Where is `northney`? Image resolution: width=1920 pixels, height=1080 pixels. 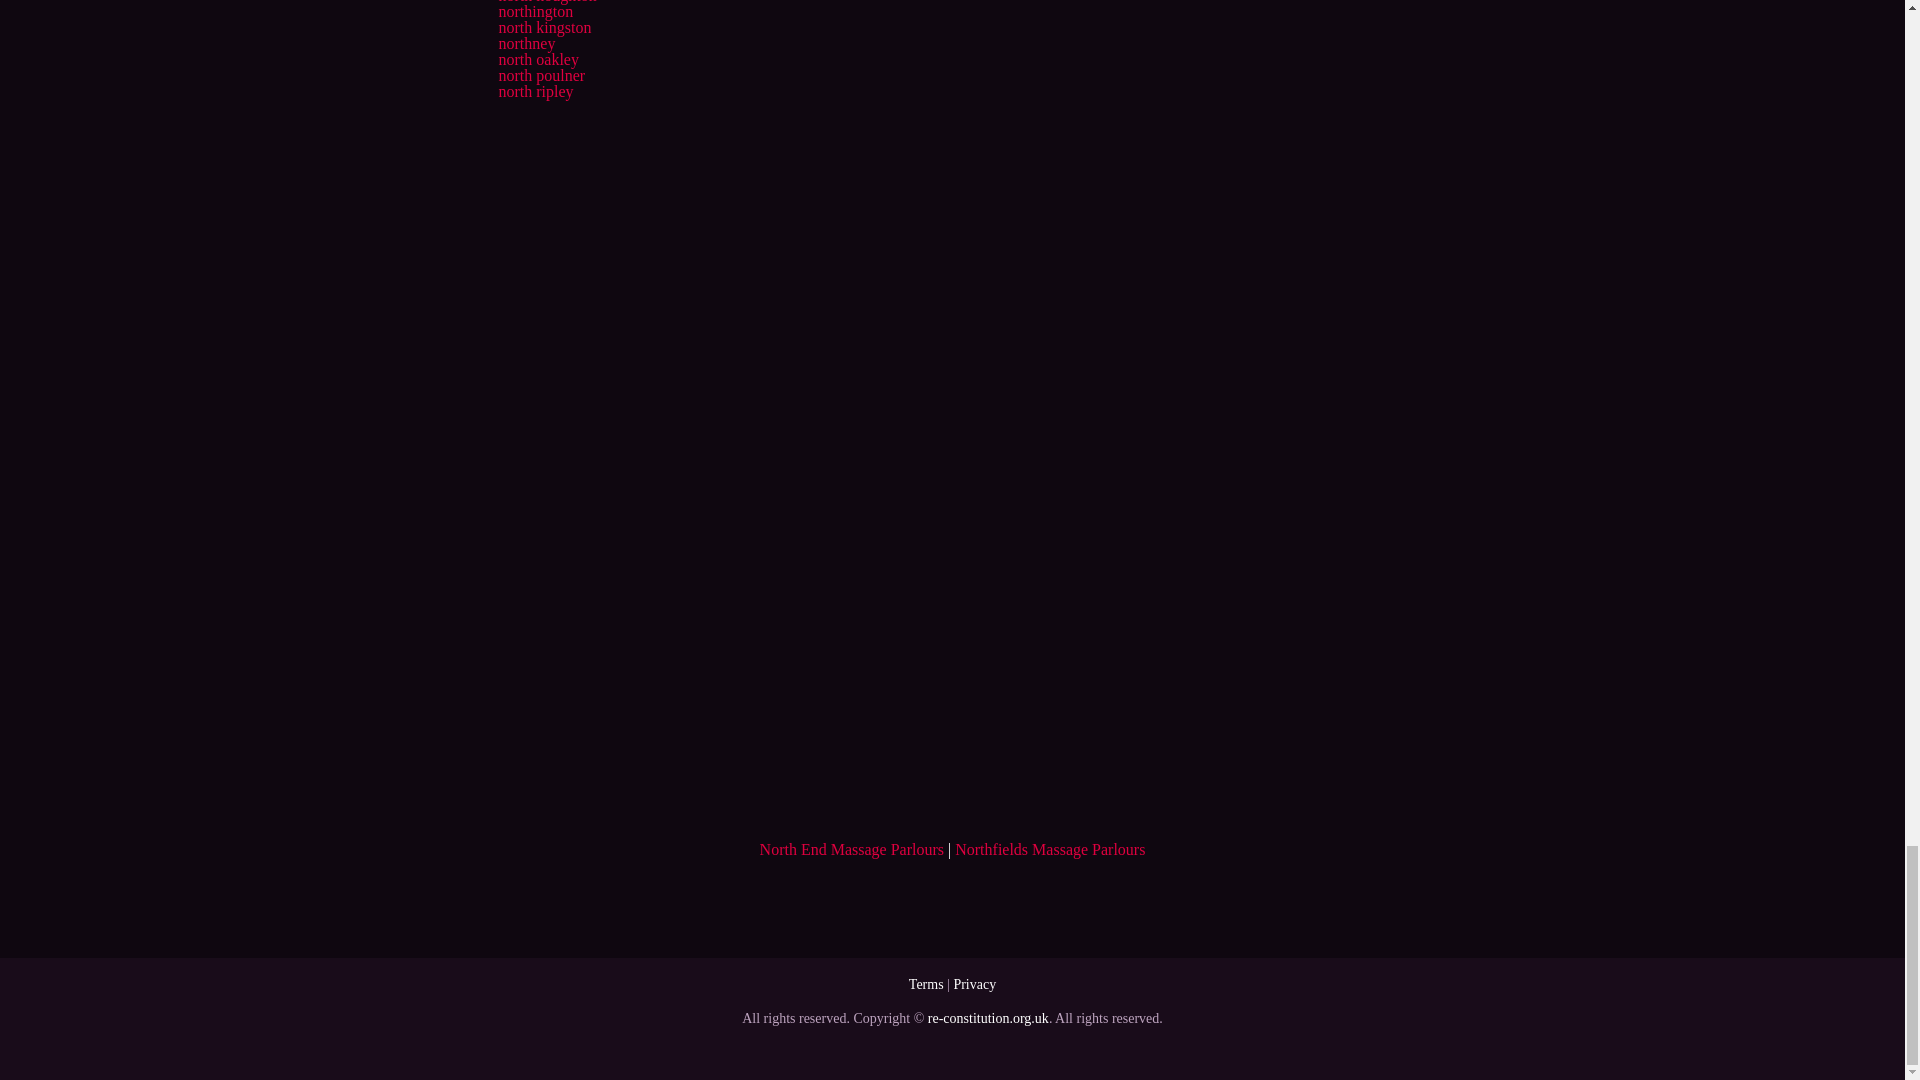 northney is located at coordinates (526, 42).